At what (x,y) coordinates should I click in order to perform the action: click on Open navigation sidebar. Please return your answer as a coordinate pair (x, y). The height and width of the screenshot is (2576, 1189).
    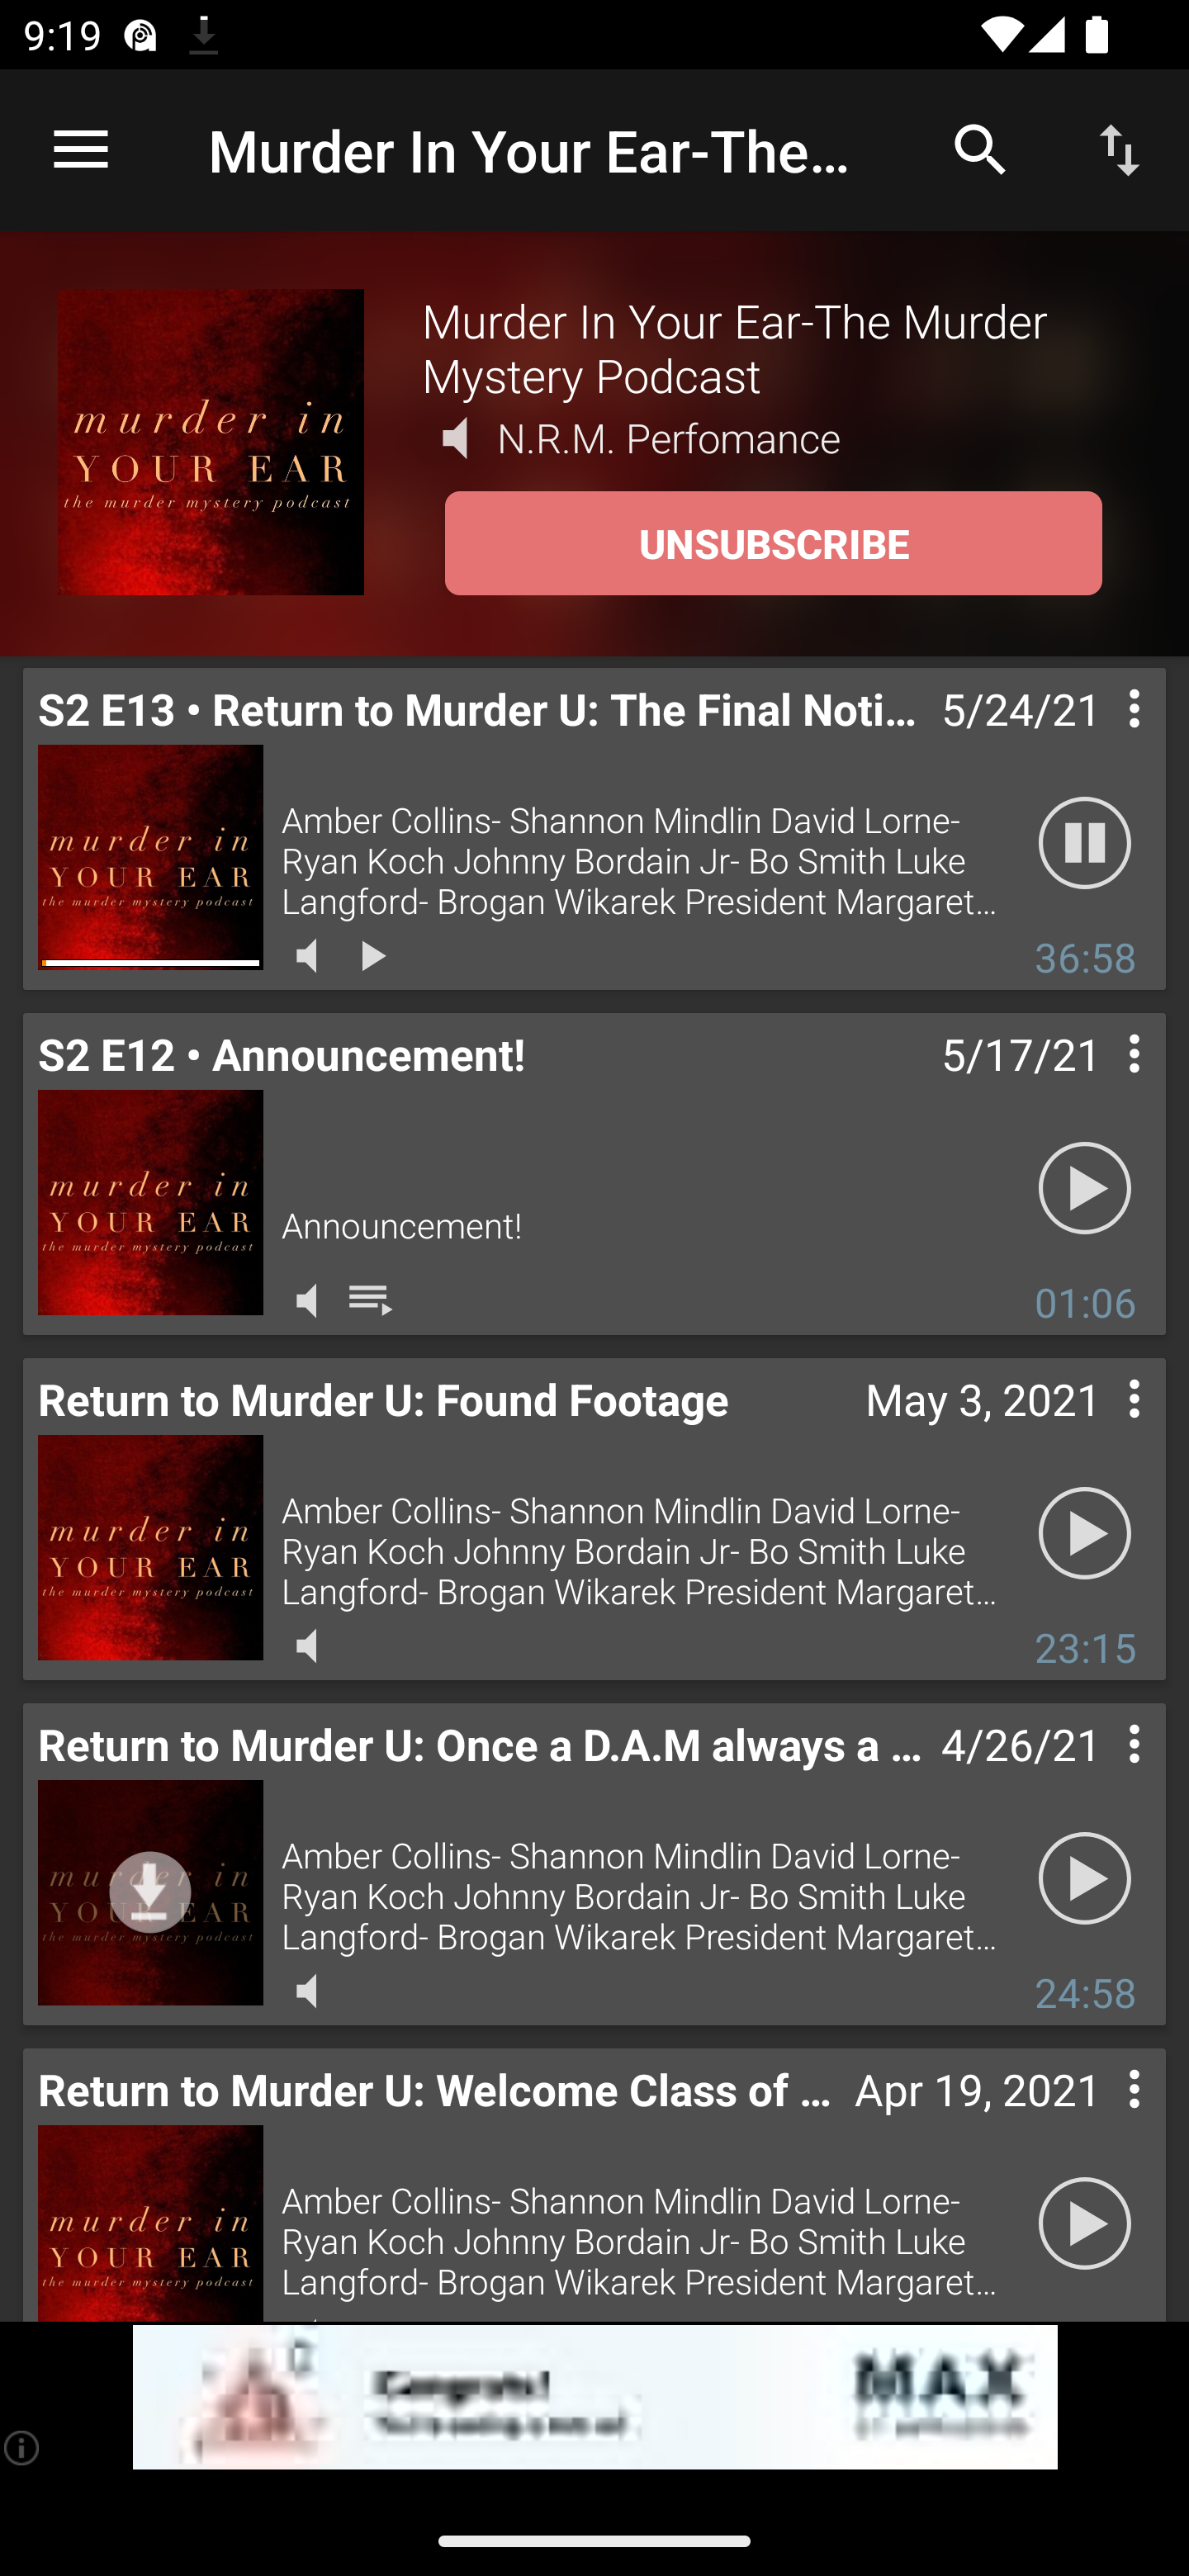
    Looking at the image, I should click on (81, 150).